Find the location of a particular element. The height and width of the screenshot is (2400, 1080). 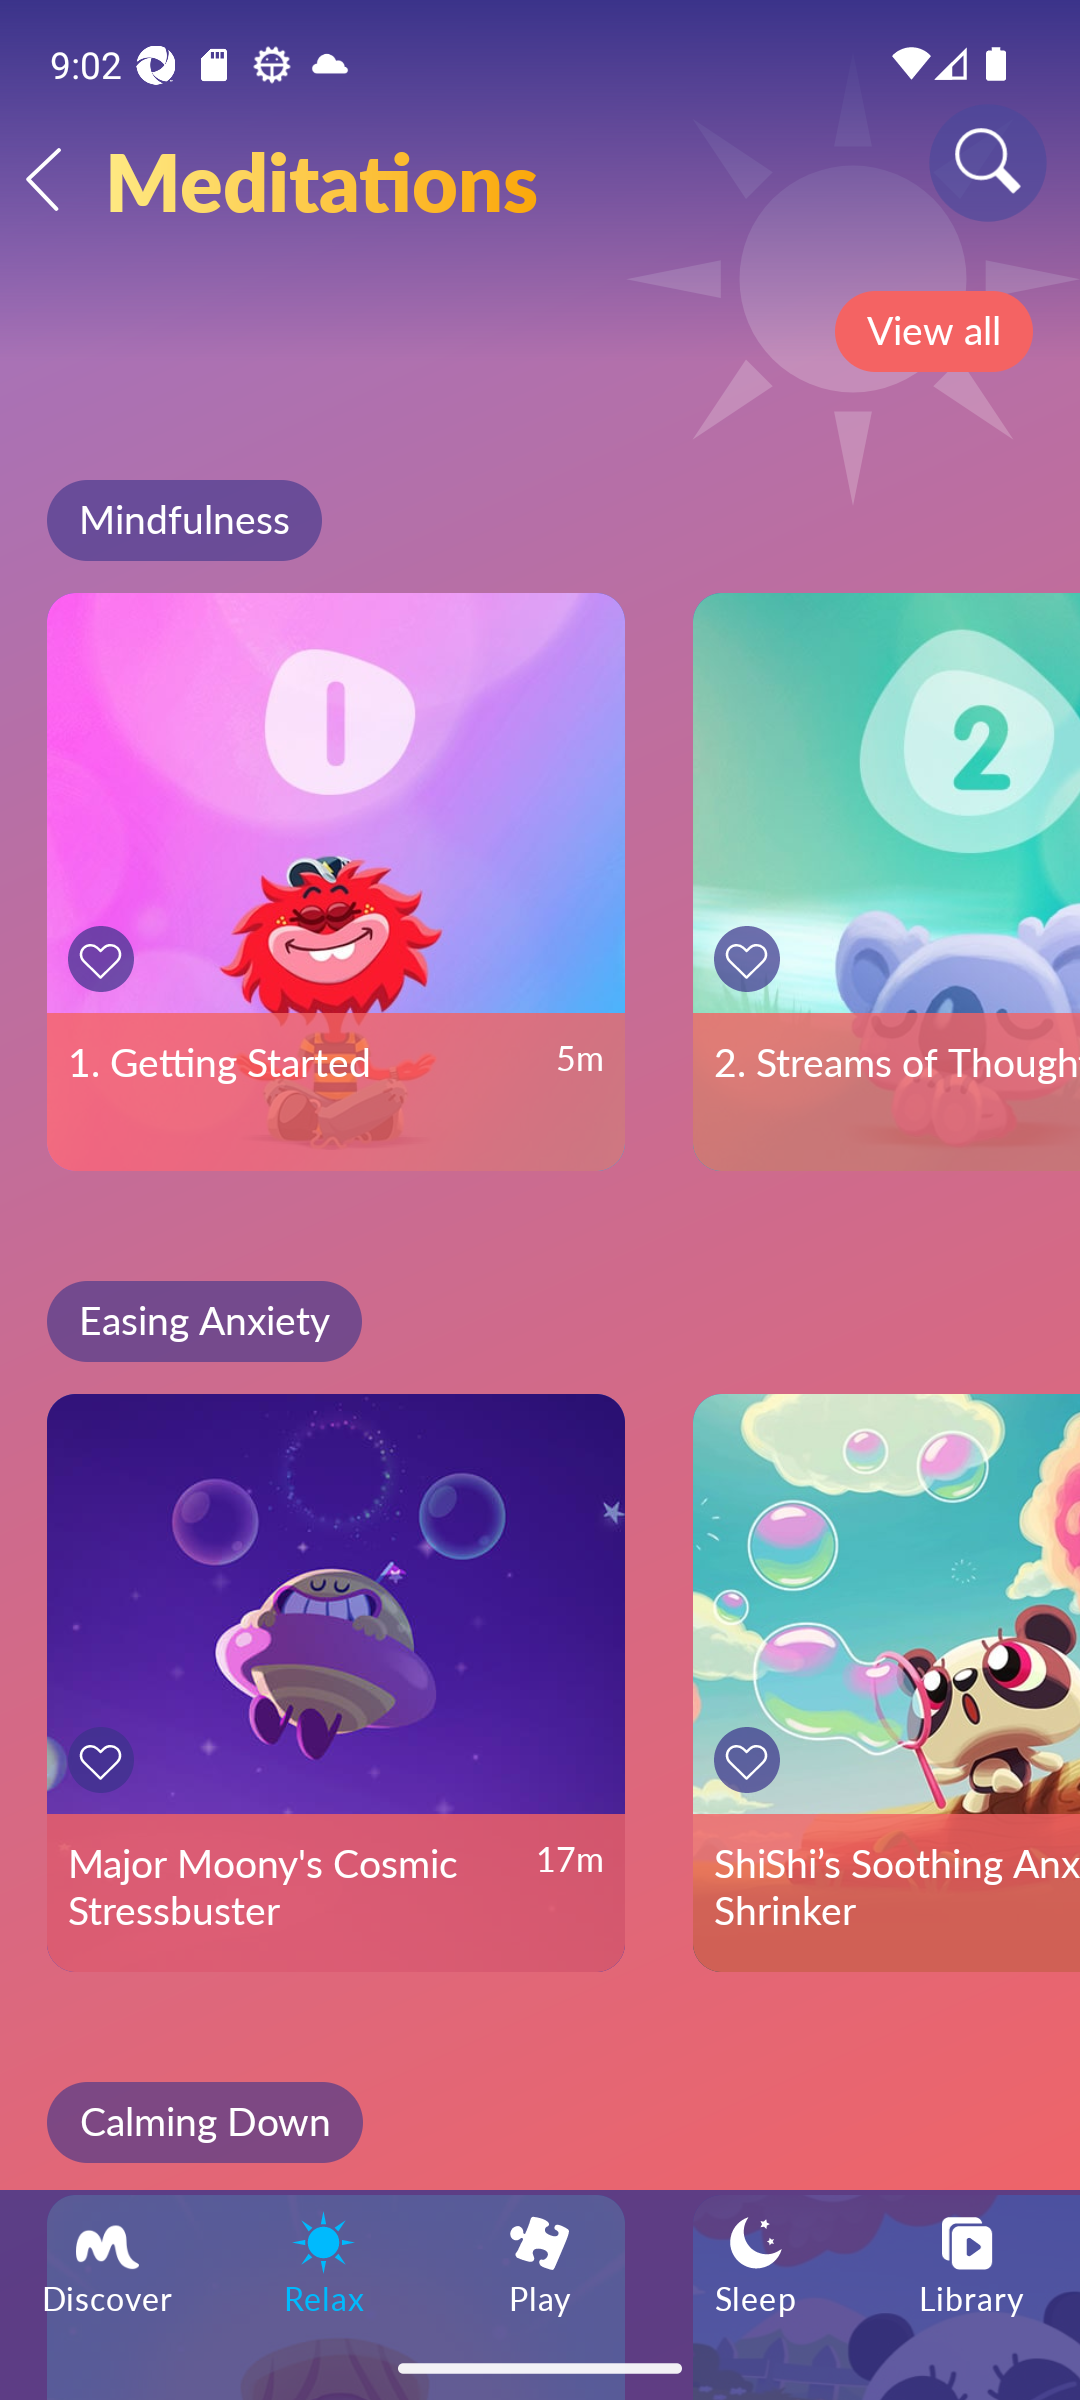

Button is located at coordinates (106, 958).